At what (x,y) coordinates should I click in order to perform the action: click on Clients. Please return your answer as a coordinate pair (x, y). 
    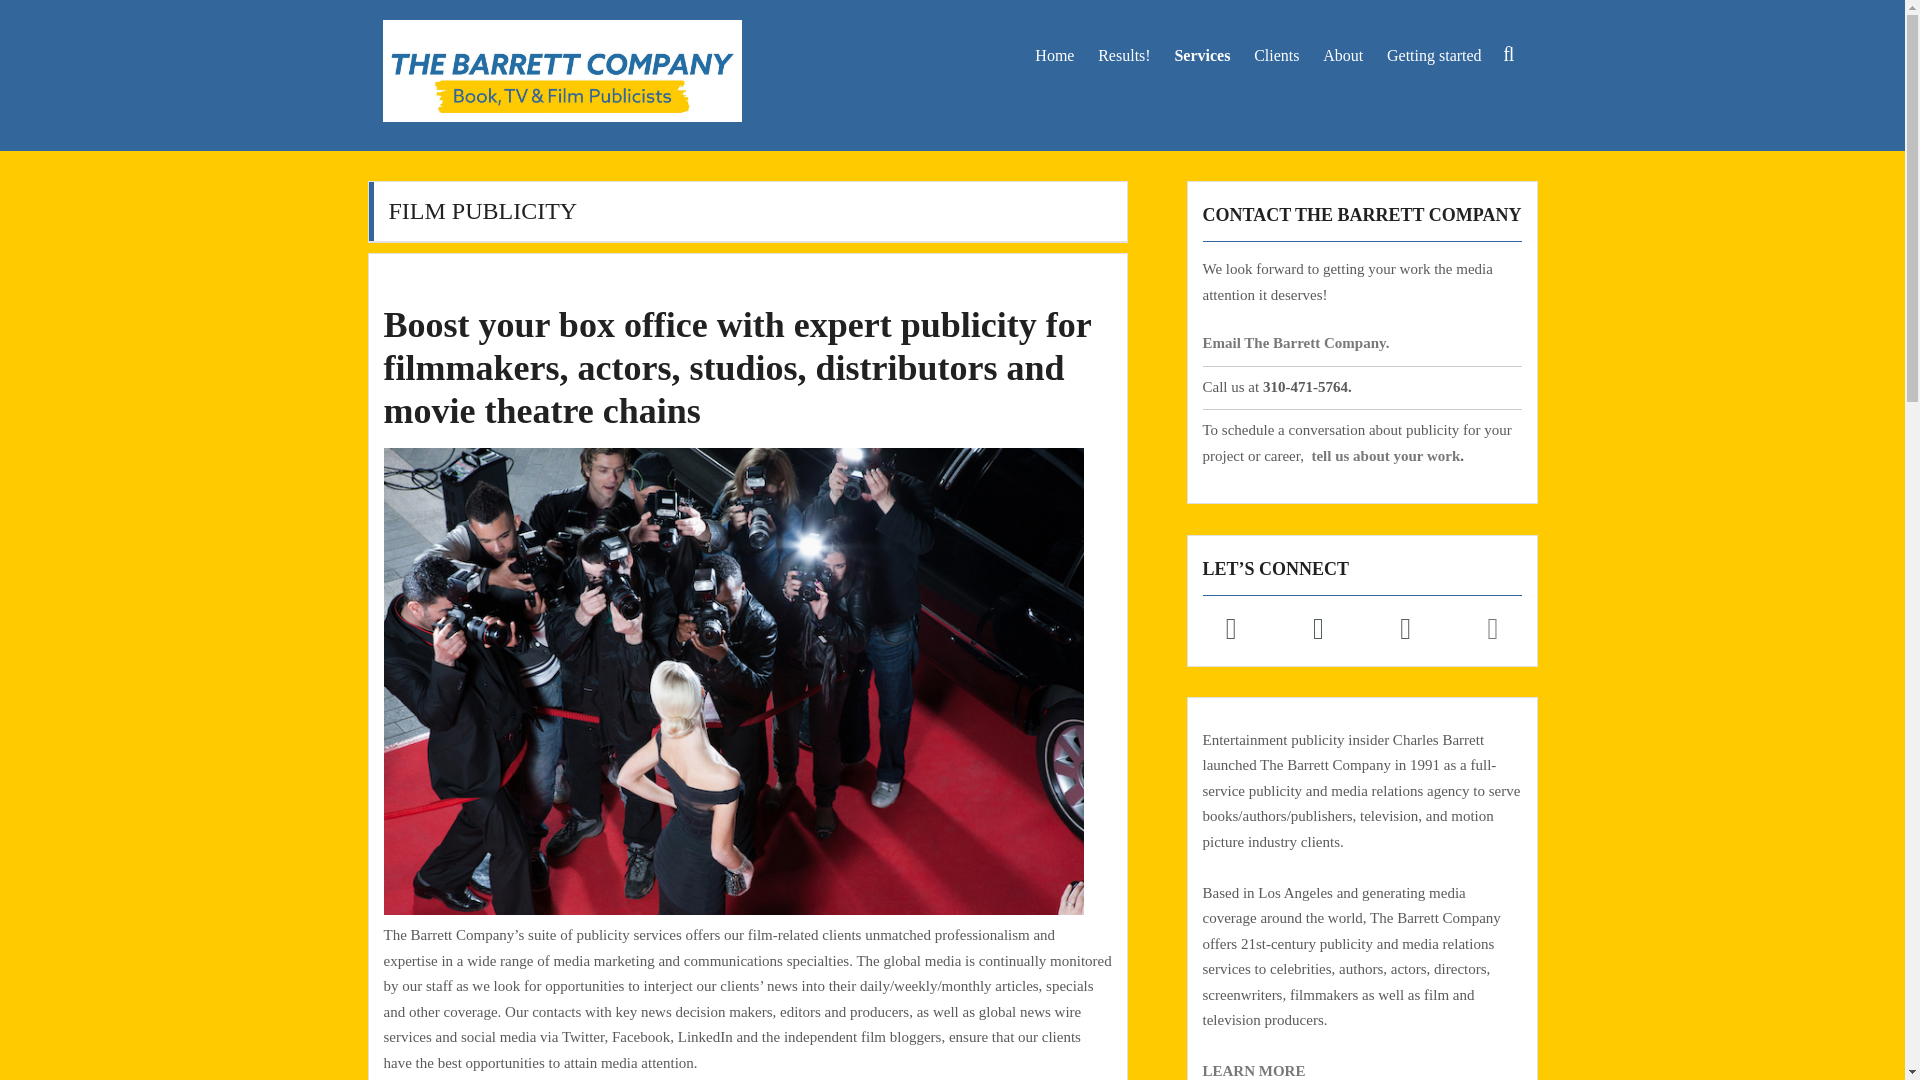
    Looking at the image, I should click on (1276, 54).